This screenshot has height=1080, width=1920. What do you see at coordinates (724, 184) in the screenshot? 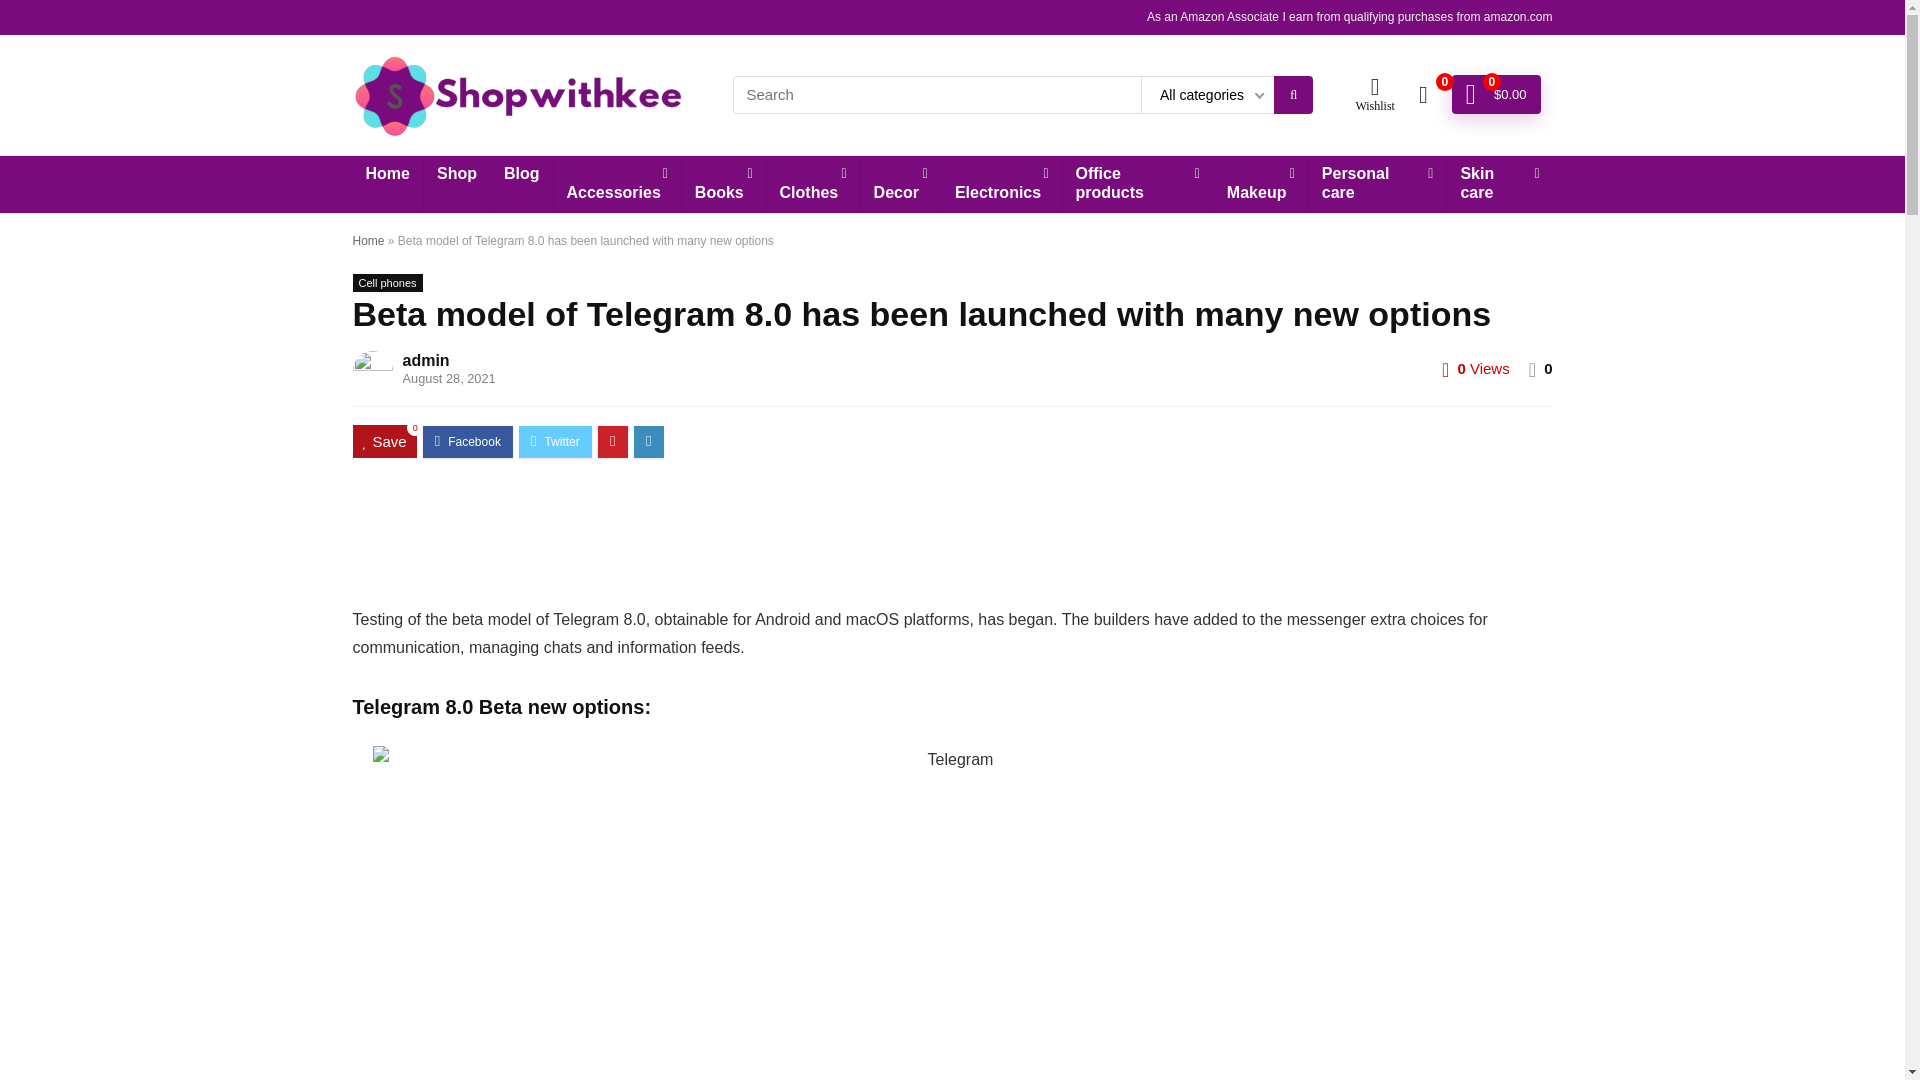
I see `Books` at bounding box center [724, 184].